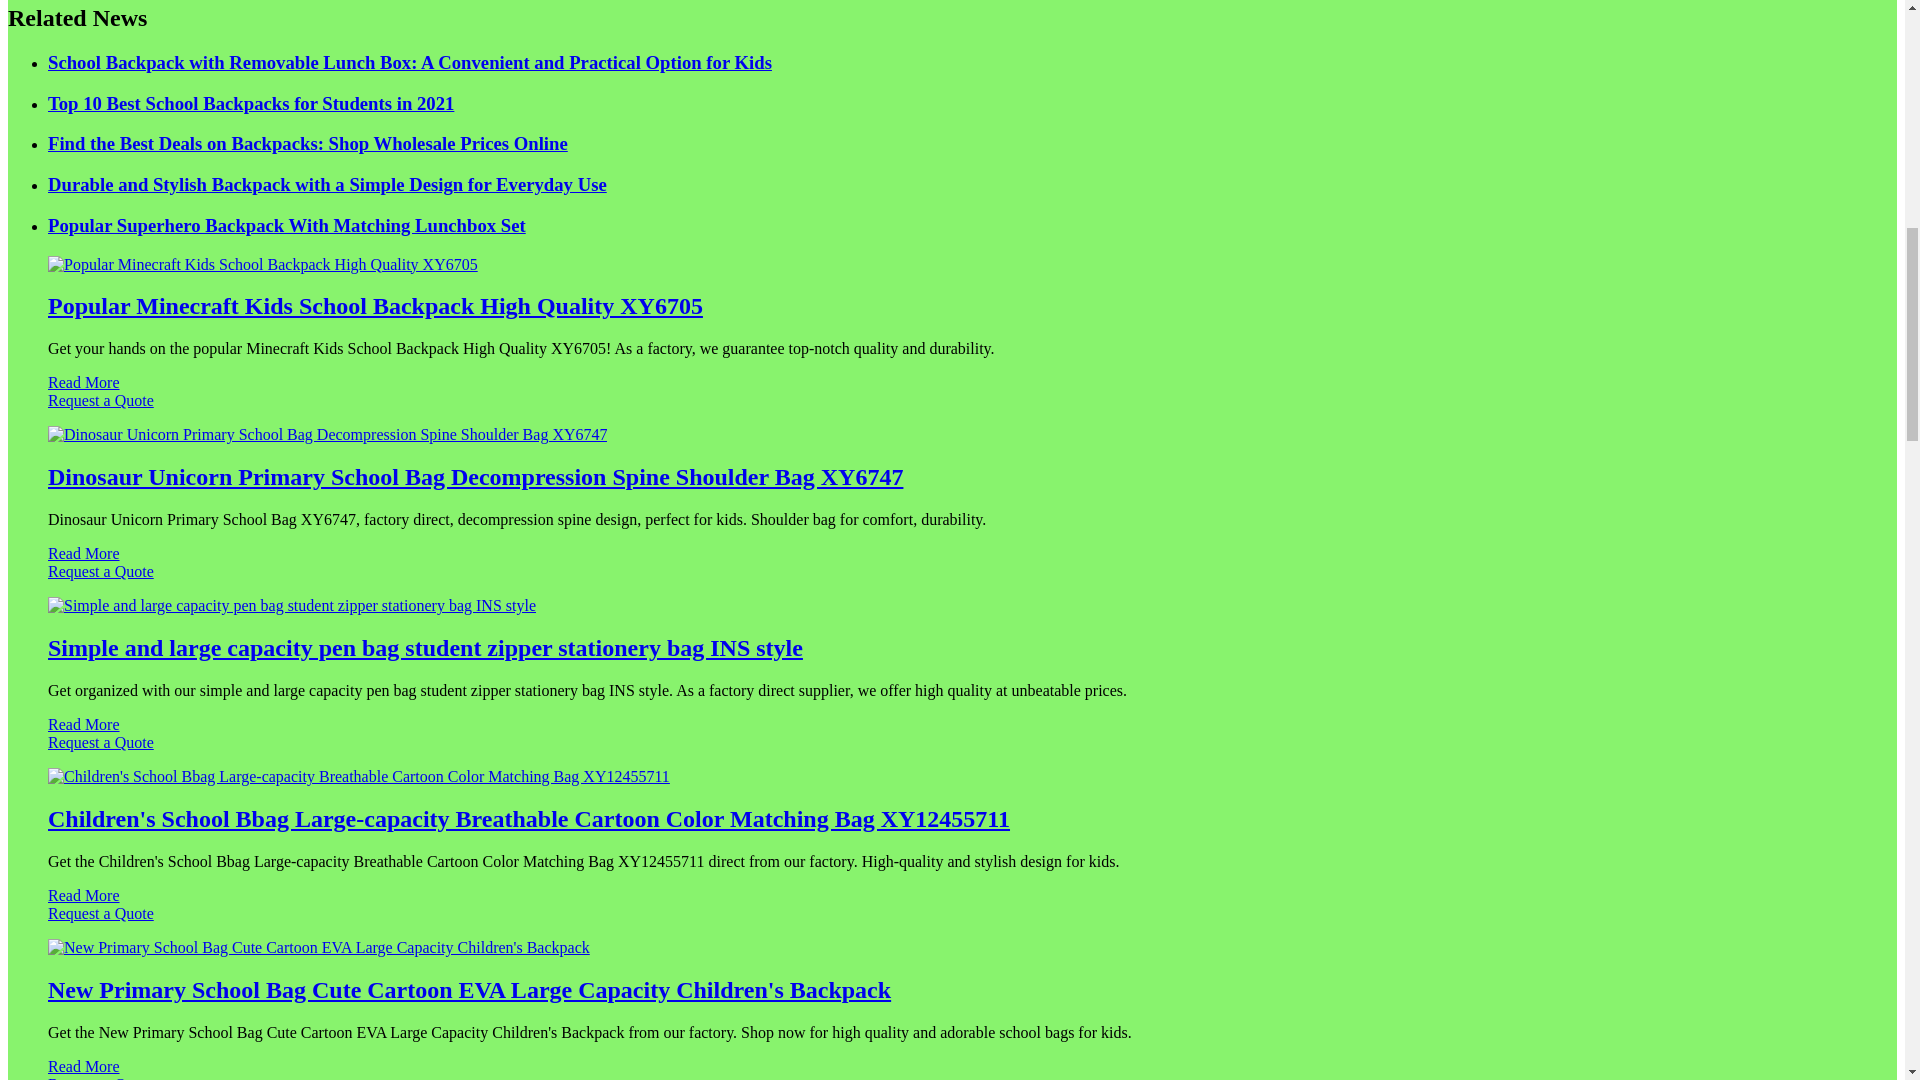 This screenshot has width=1920, height=1080. I want to click on Read More, so click(84, 724).